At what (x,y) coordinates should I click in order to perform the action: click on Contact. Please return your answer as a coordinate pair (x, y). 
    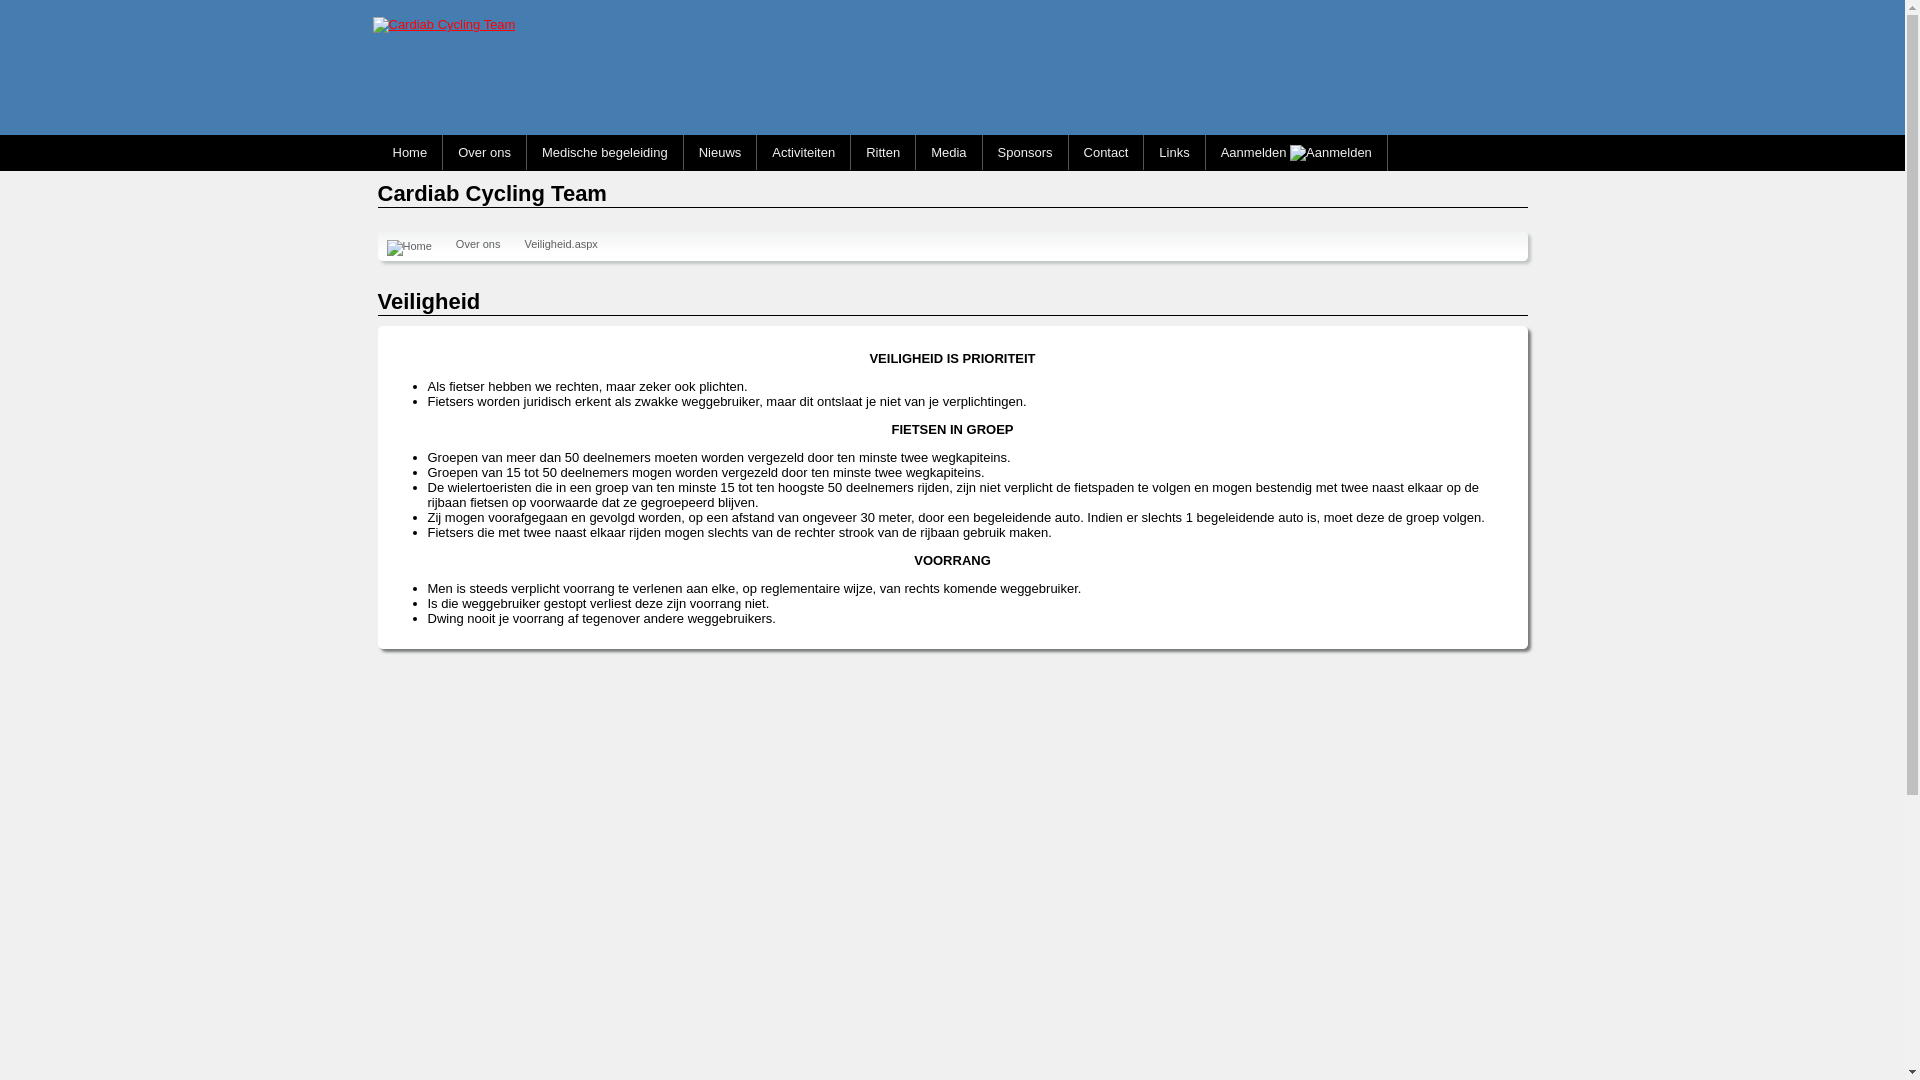
    Looking at the image, I should click on (1106, 152).